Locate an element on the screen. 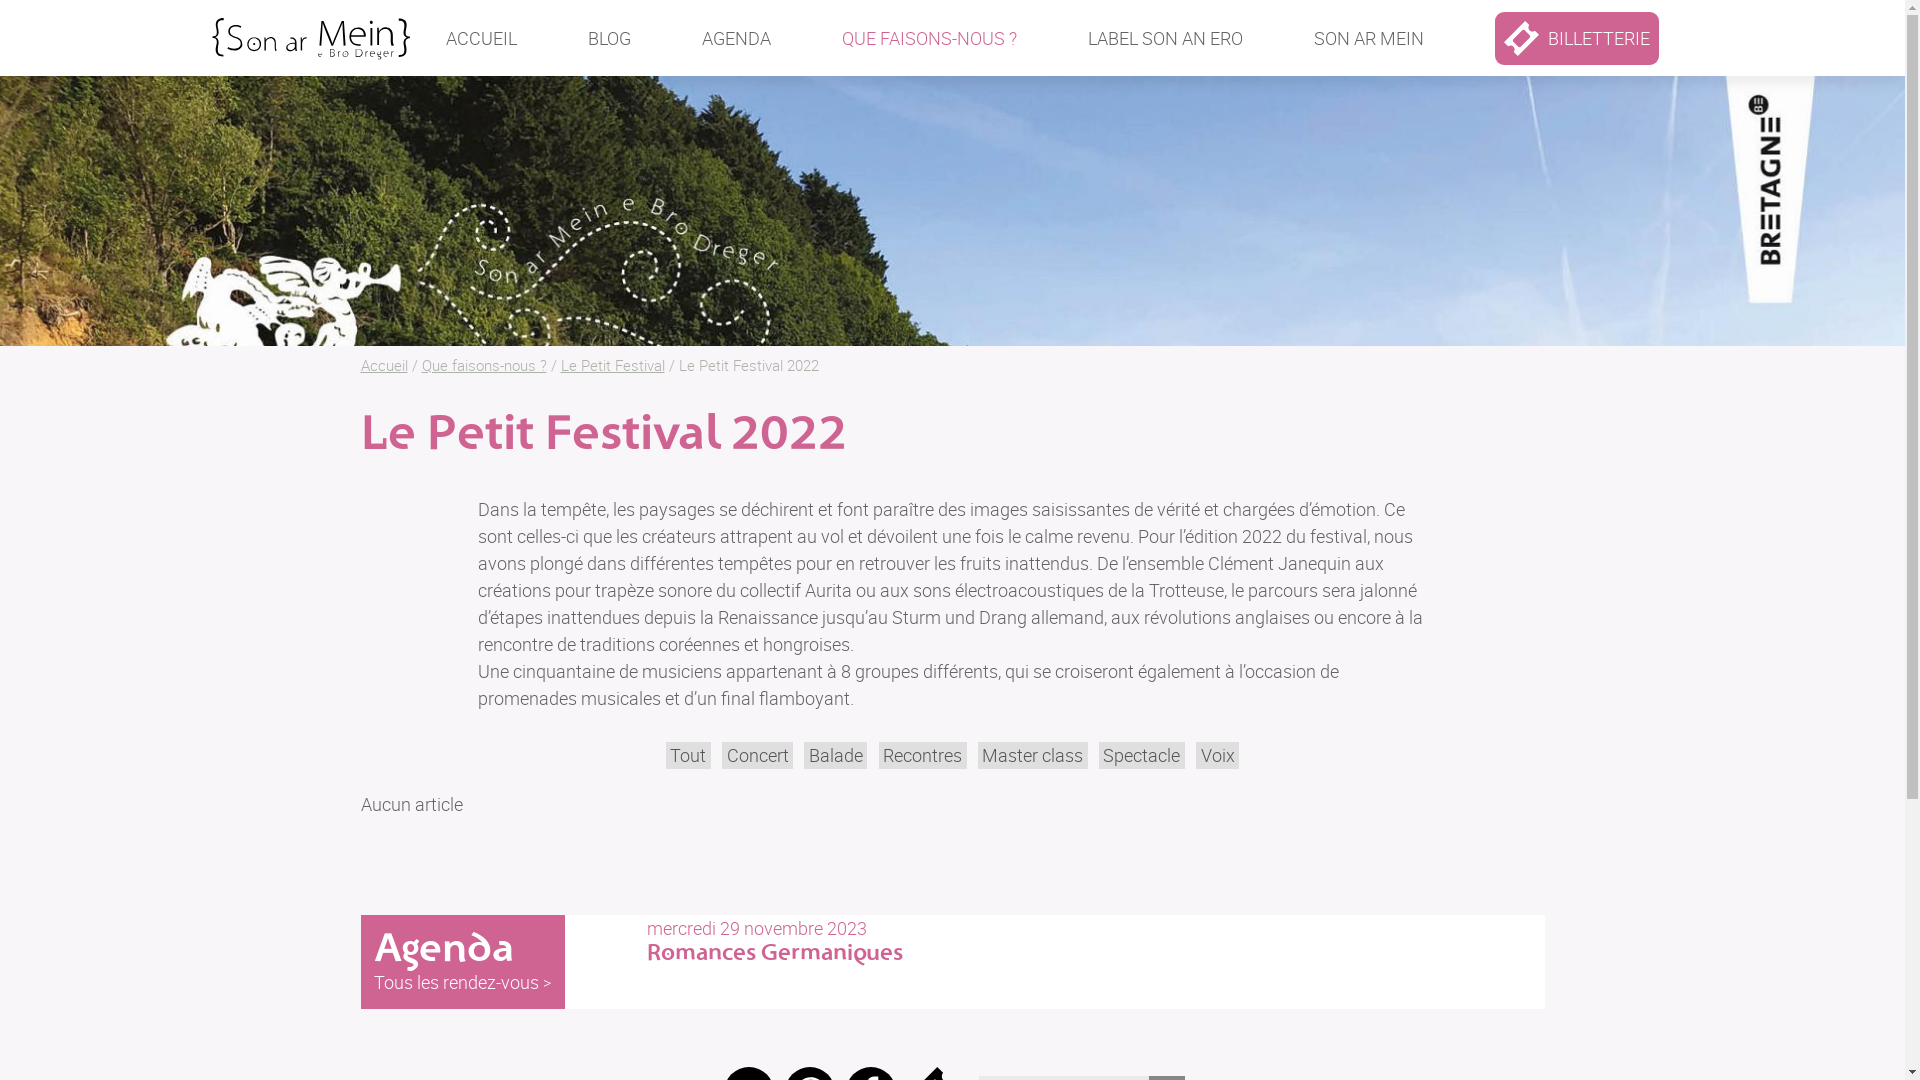  Spectacle is located at coordinates (1142, 756).